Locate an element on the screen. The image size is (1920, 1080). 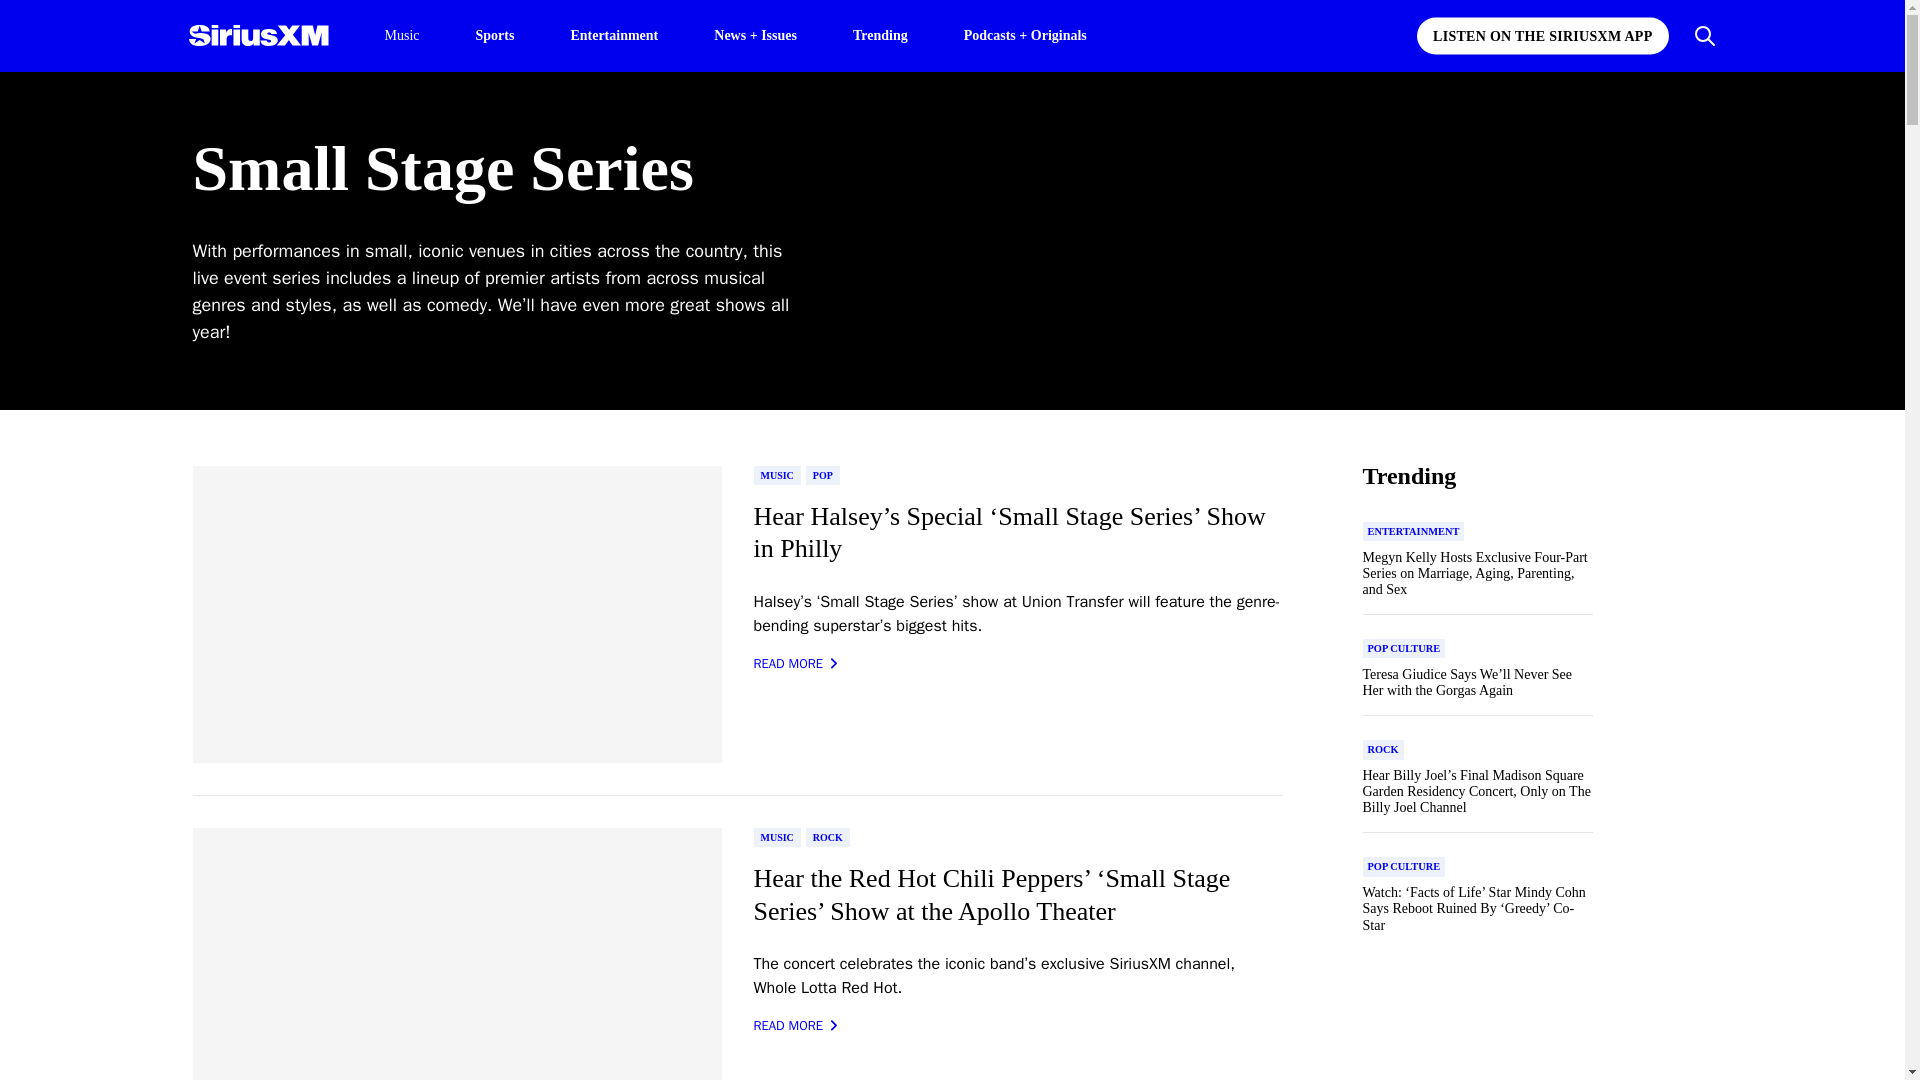
READ MORE is located at coordinates (796, 1026).